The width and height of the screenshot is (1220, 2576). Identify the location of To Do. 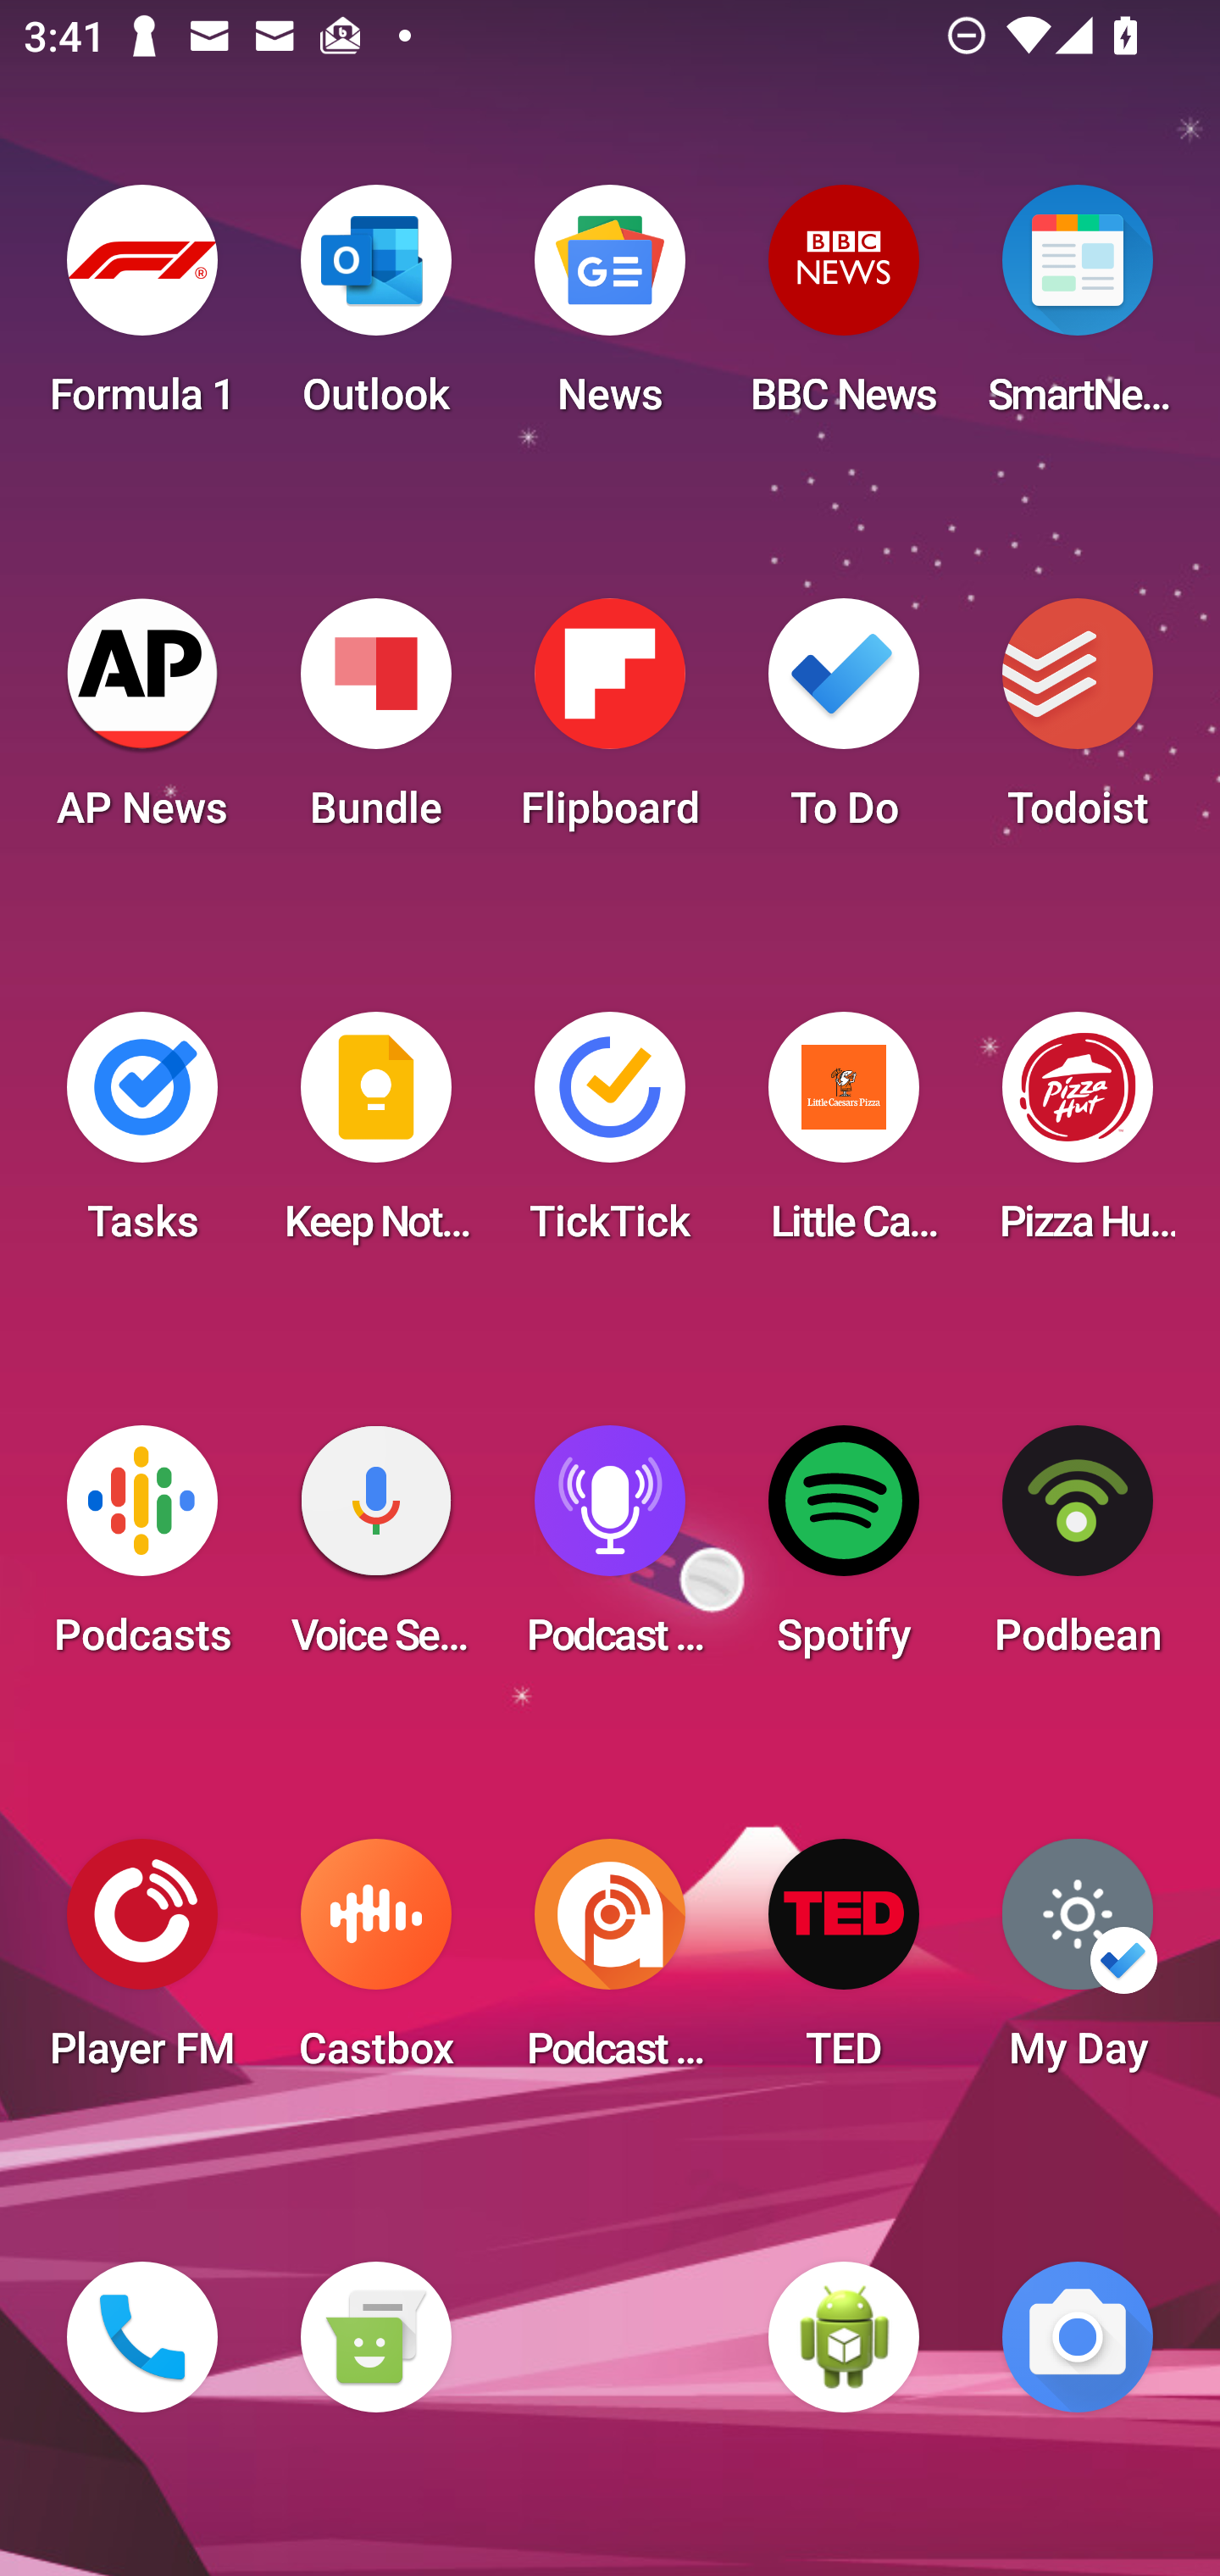
(844, 724).